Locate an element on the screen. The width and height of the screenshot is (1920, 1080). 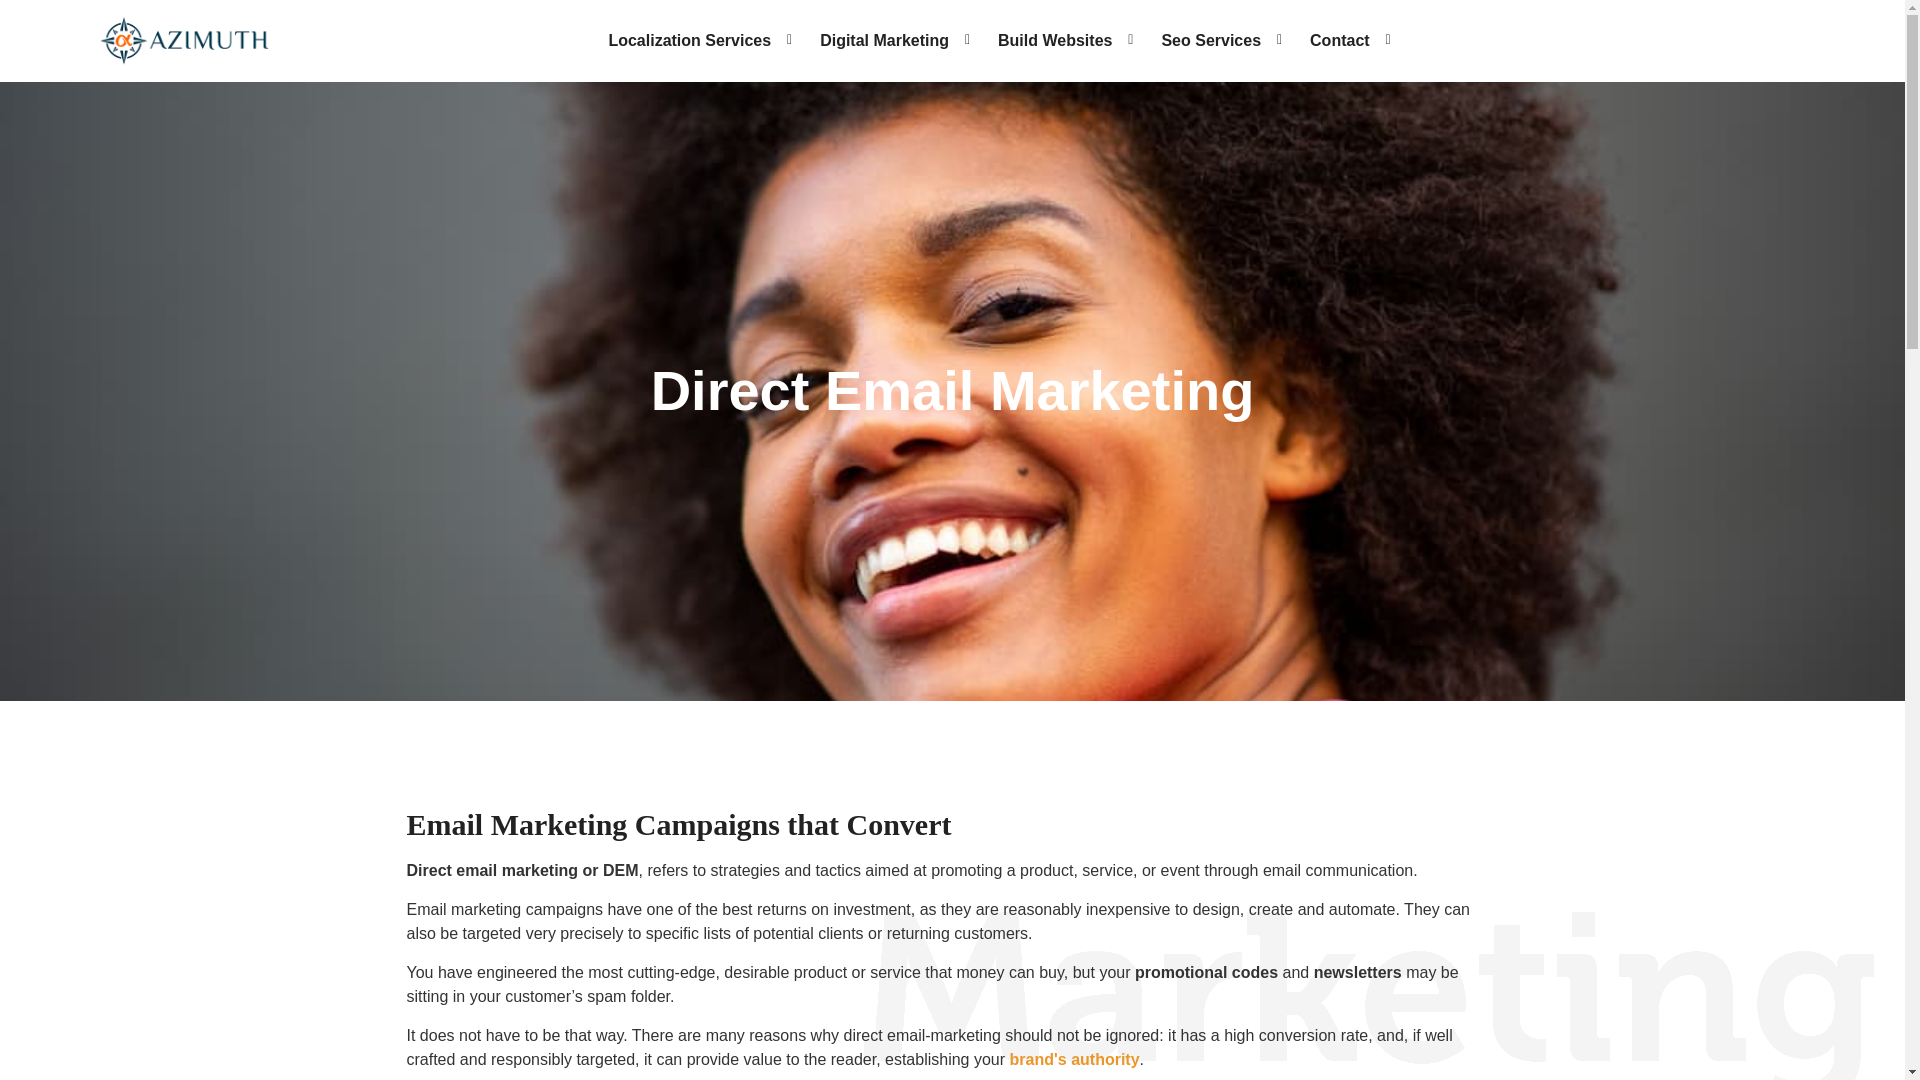
Localization Services is located at coordinates (692, 44).